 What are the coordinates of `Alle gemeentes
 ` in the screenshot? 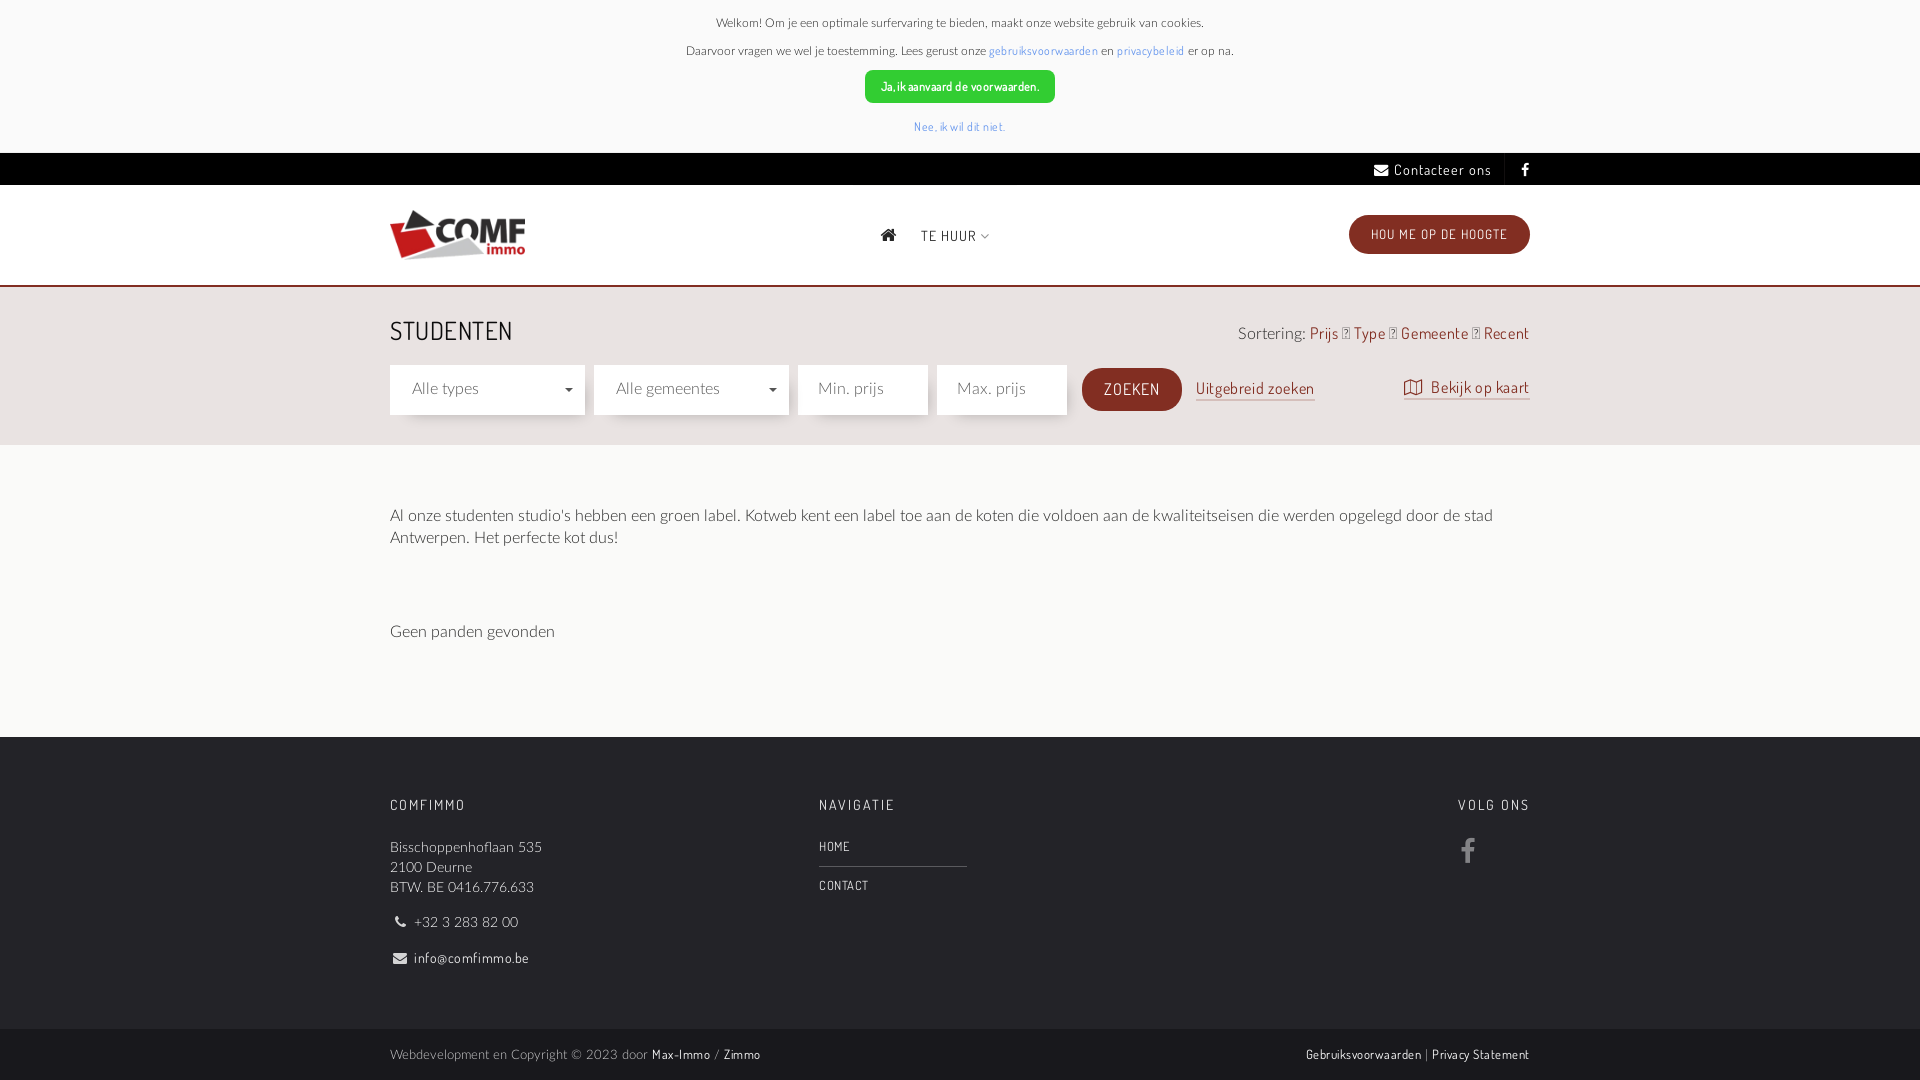 It's located at (692, 390).